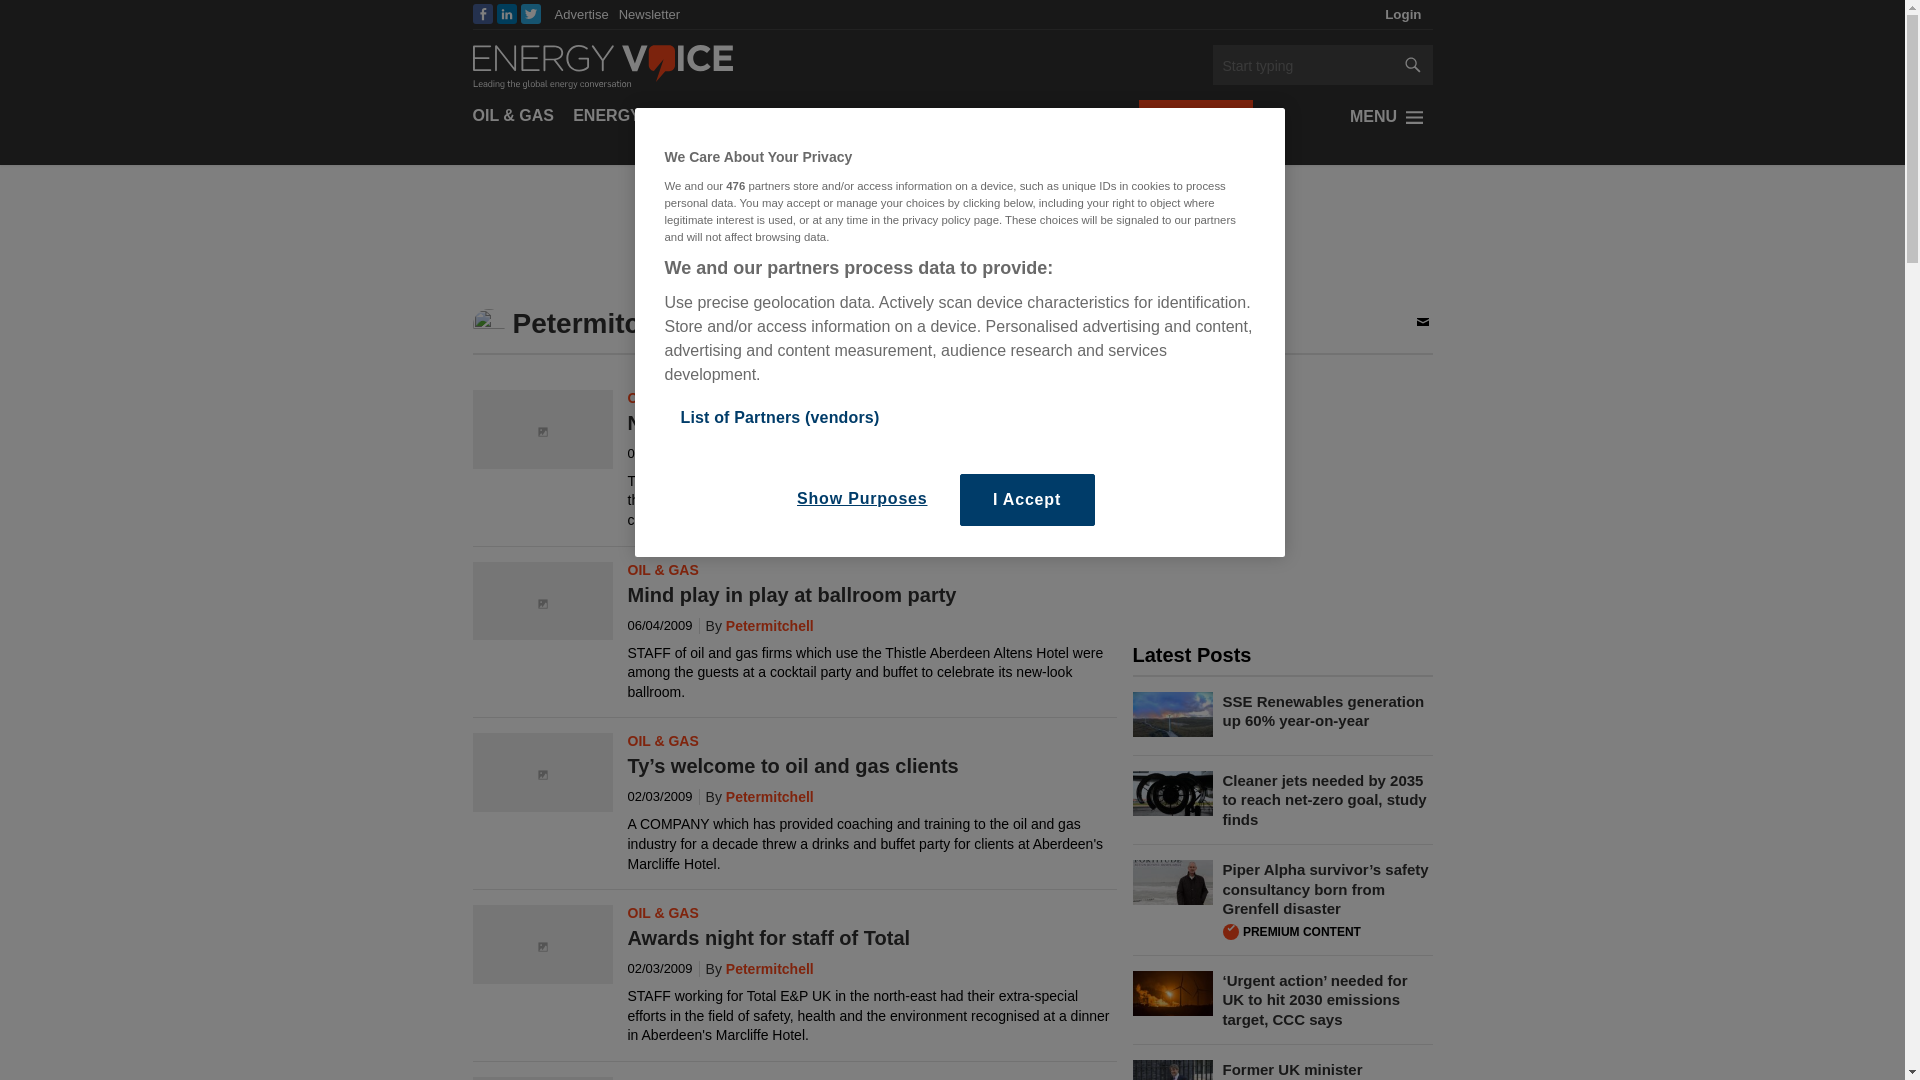 The image size is (1920, 1080). Describe the element at coordinates (658, 116) in the screenshot. I see `ENERGY TRANSITION` at that location.